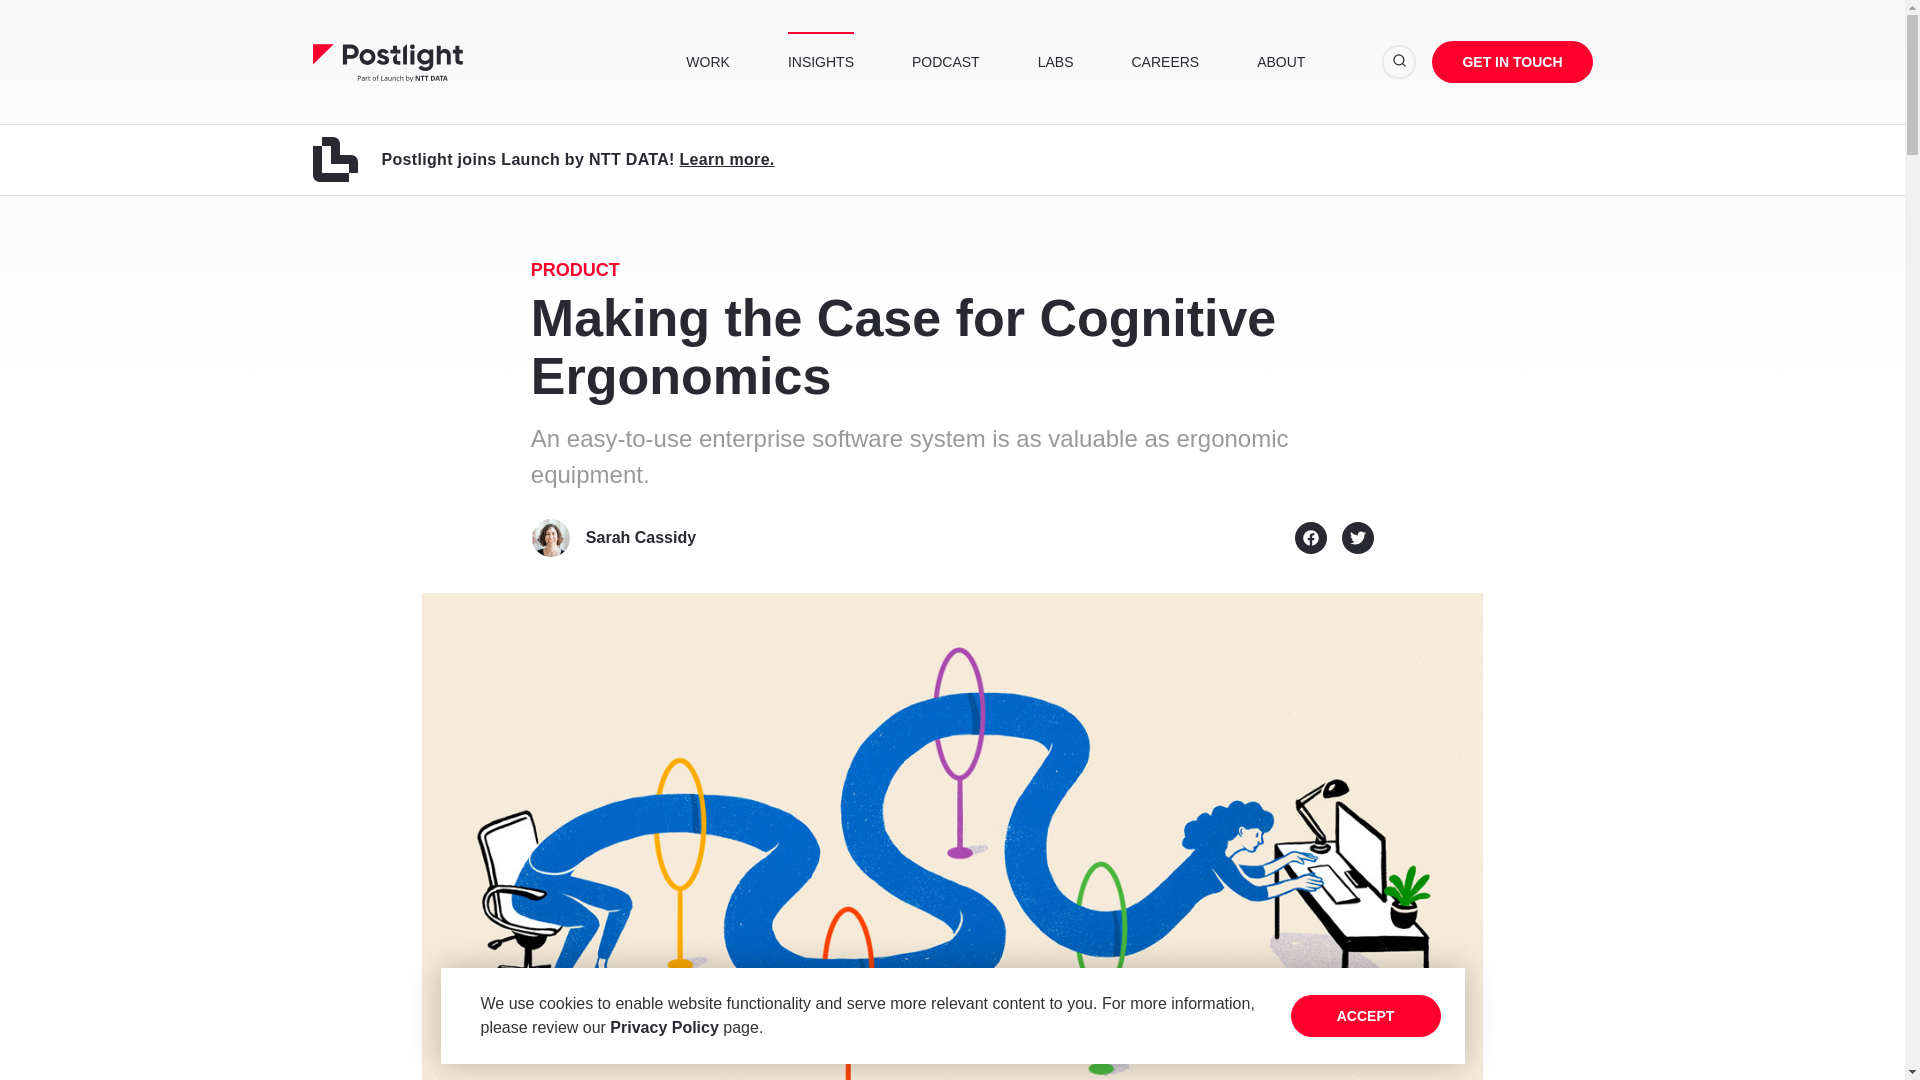 The width and height of the screenshot is (1920, 1080). Describe the element at coordinates (1399, 62) in the screenshot. I see `Search` at that location.